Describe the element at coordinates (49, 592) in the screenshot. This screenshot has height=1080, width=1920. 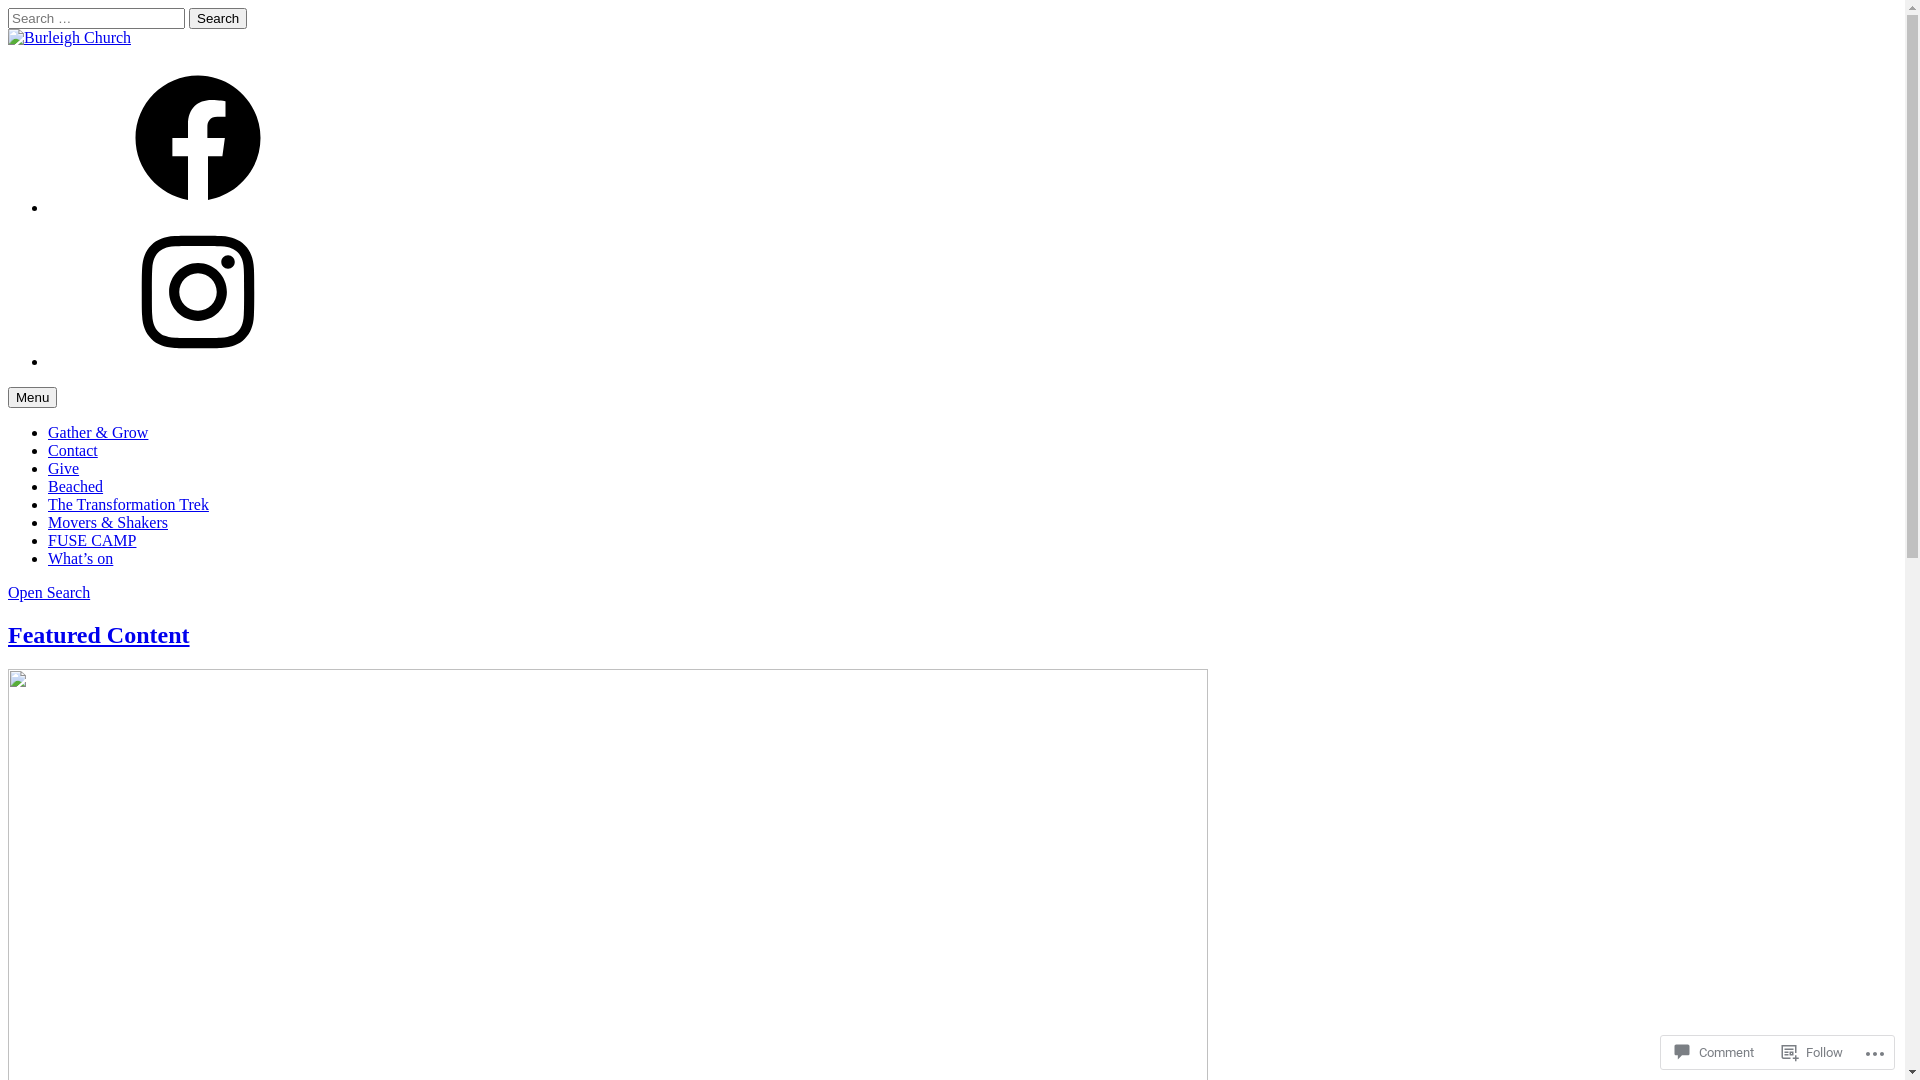
I see `Open Search` at that location.